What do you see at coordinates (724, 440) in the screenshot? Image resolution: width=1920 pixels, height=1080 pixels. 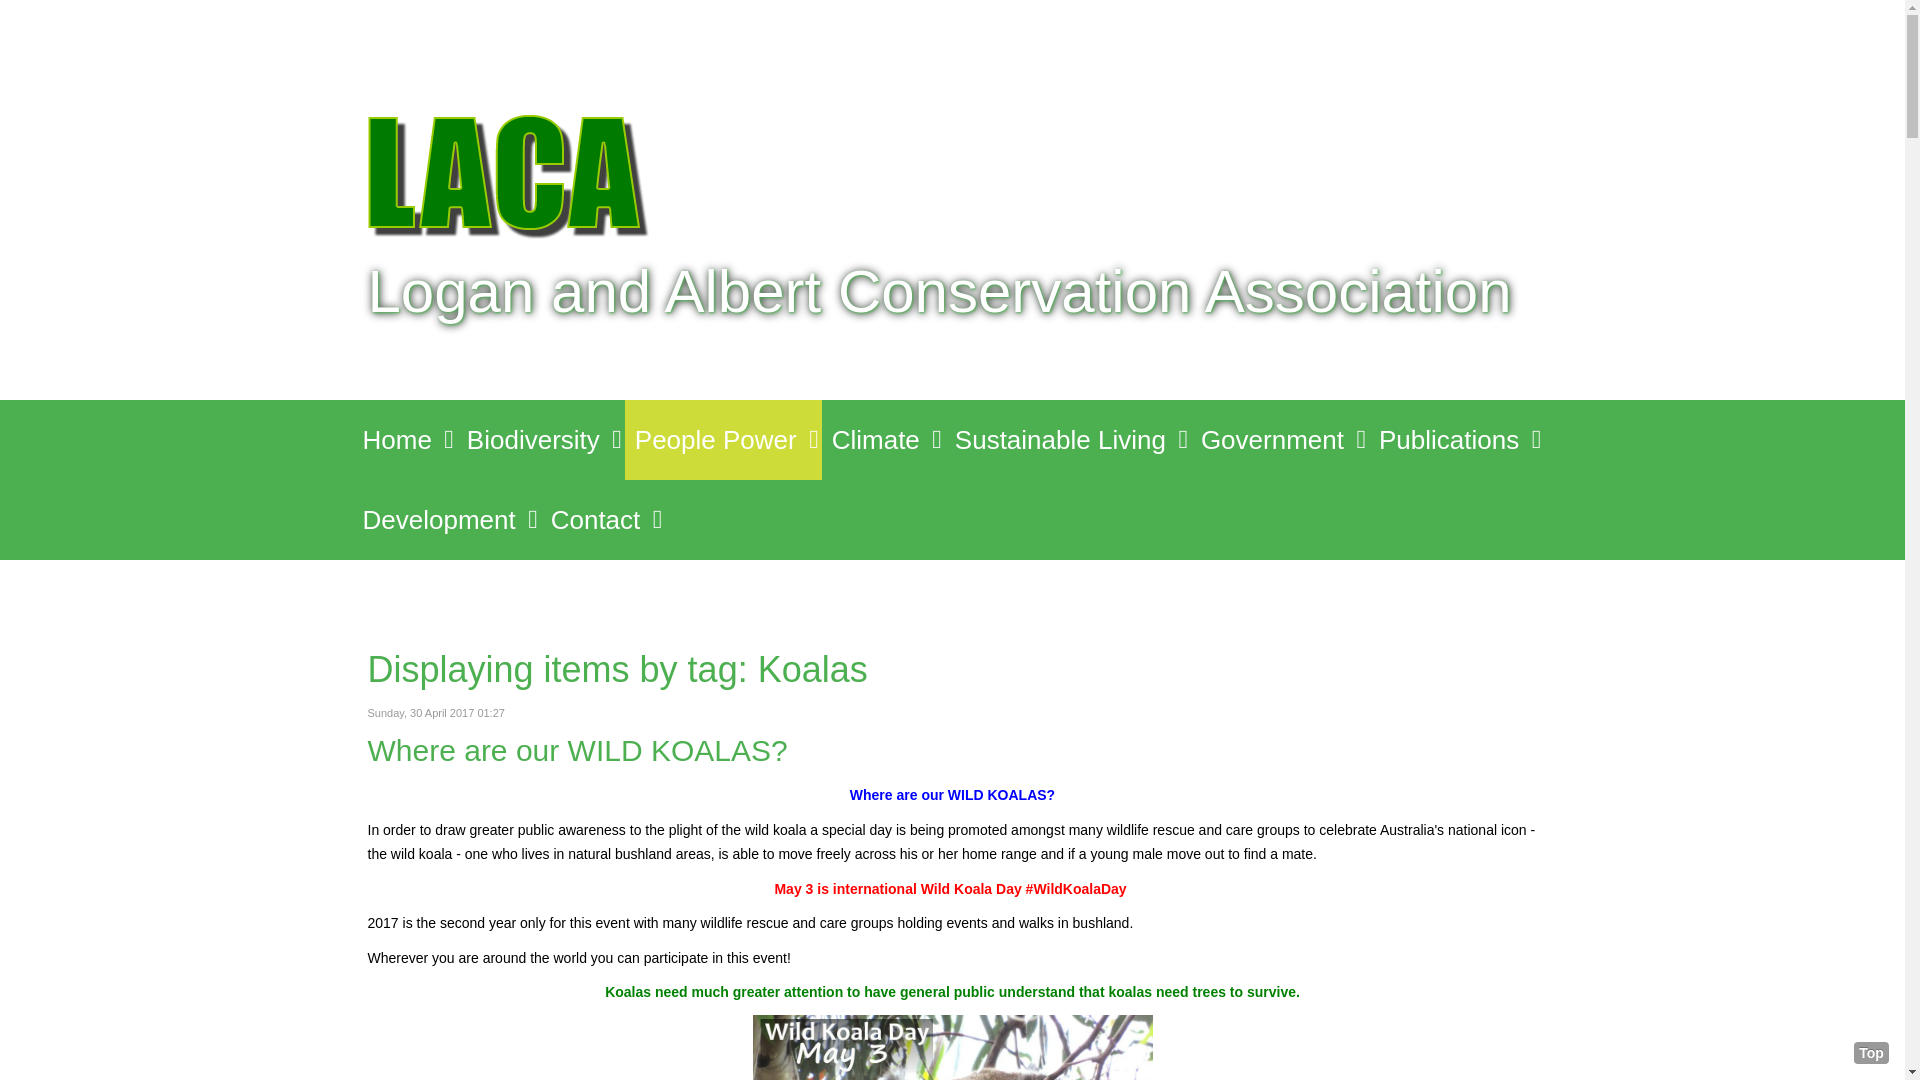 I see `People Power` at bounding box center [724, 440].